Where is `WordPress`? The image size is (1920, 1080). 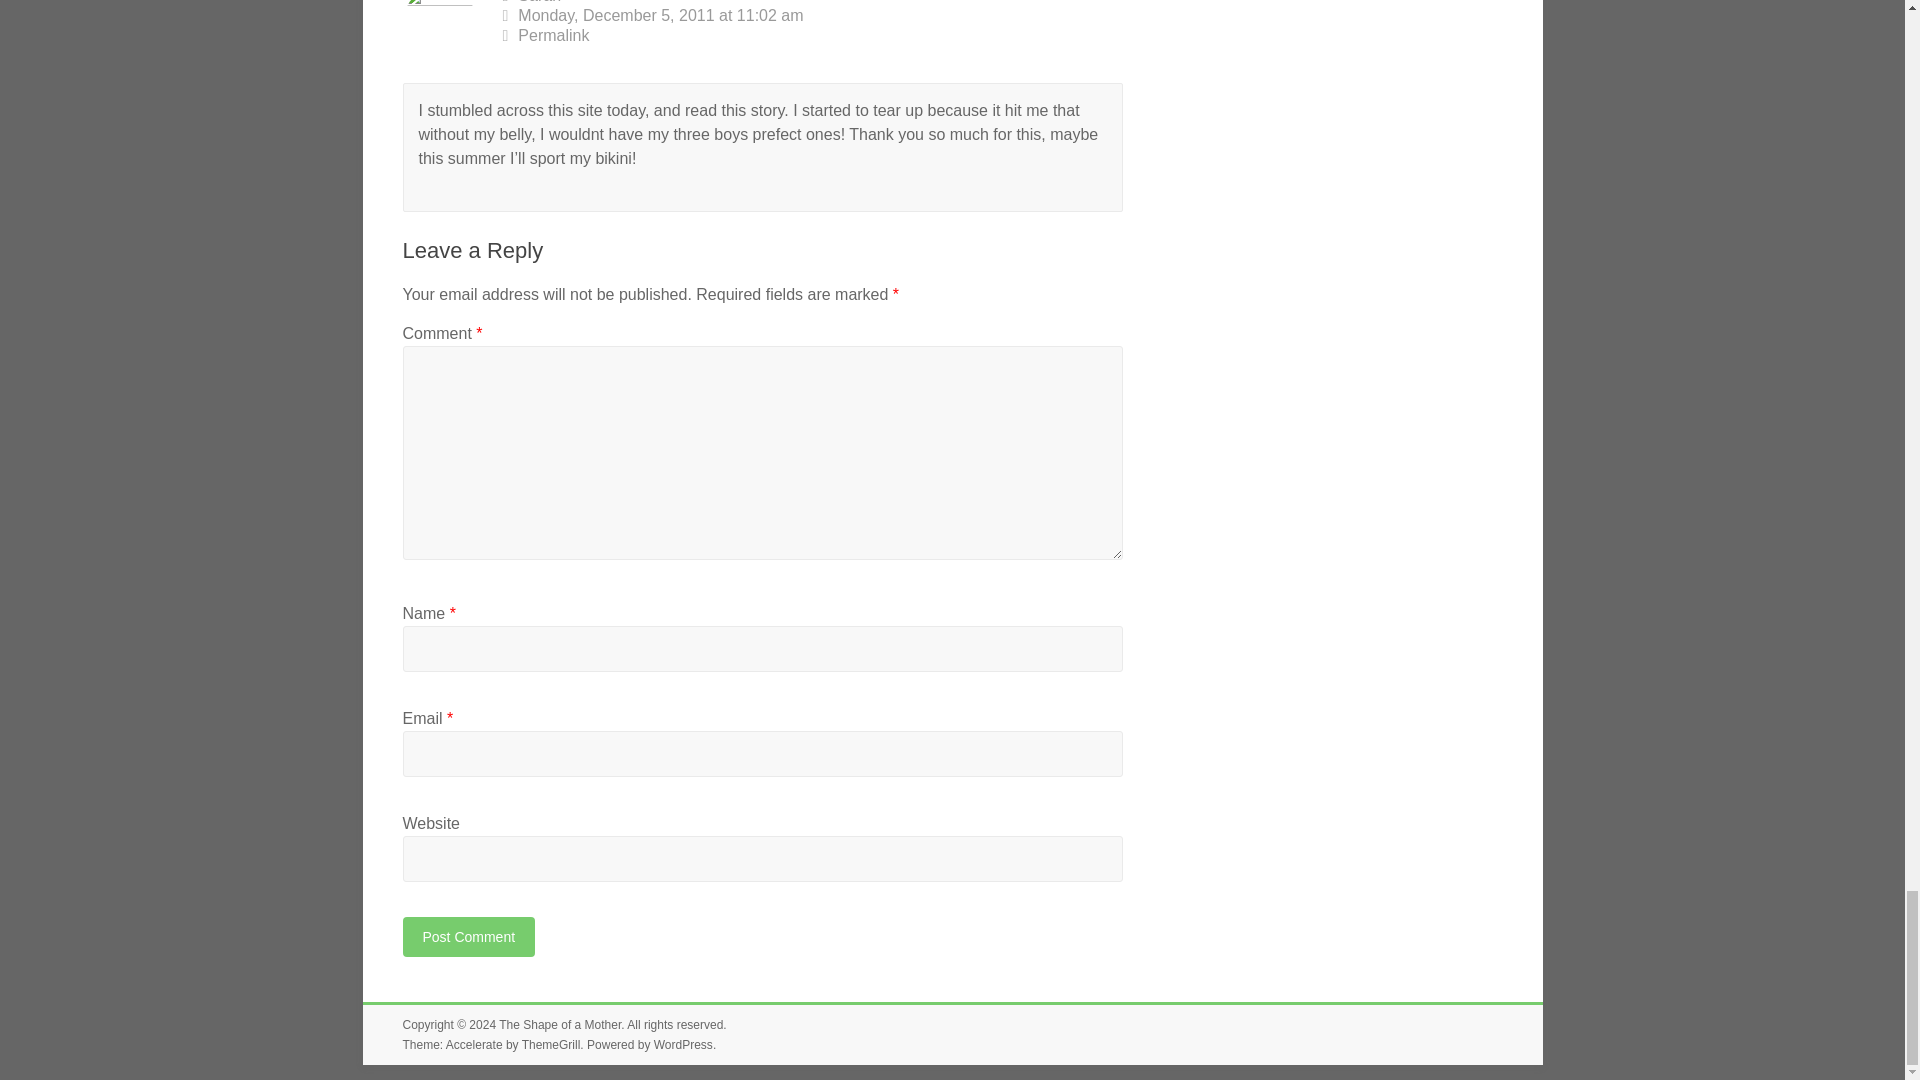
WordPress is located at coordinates (683, 1044).